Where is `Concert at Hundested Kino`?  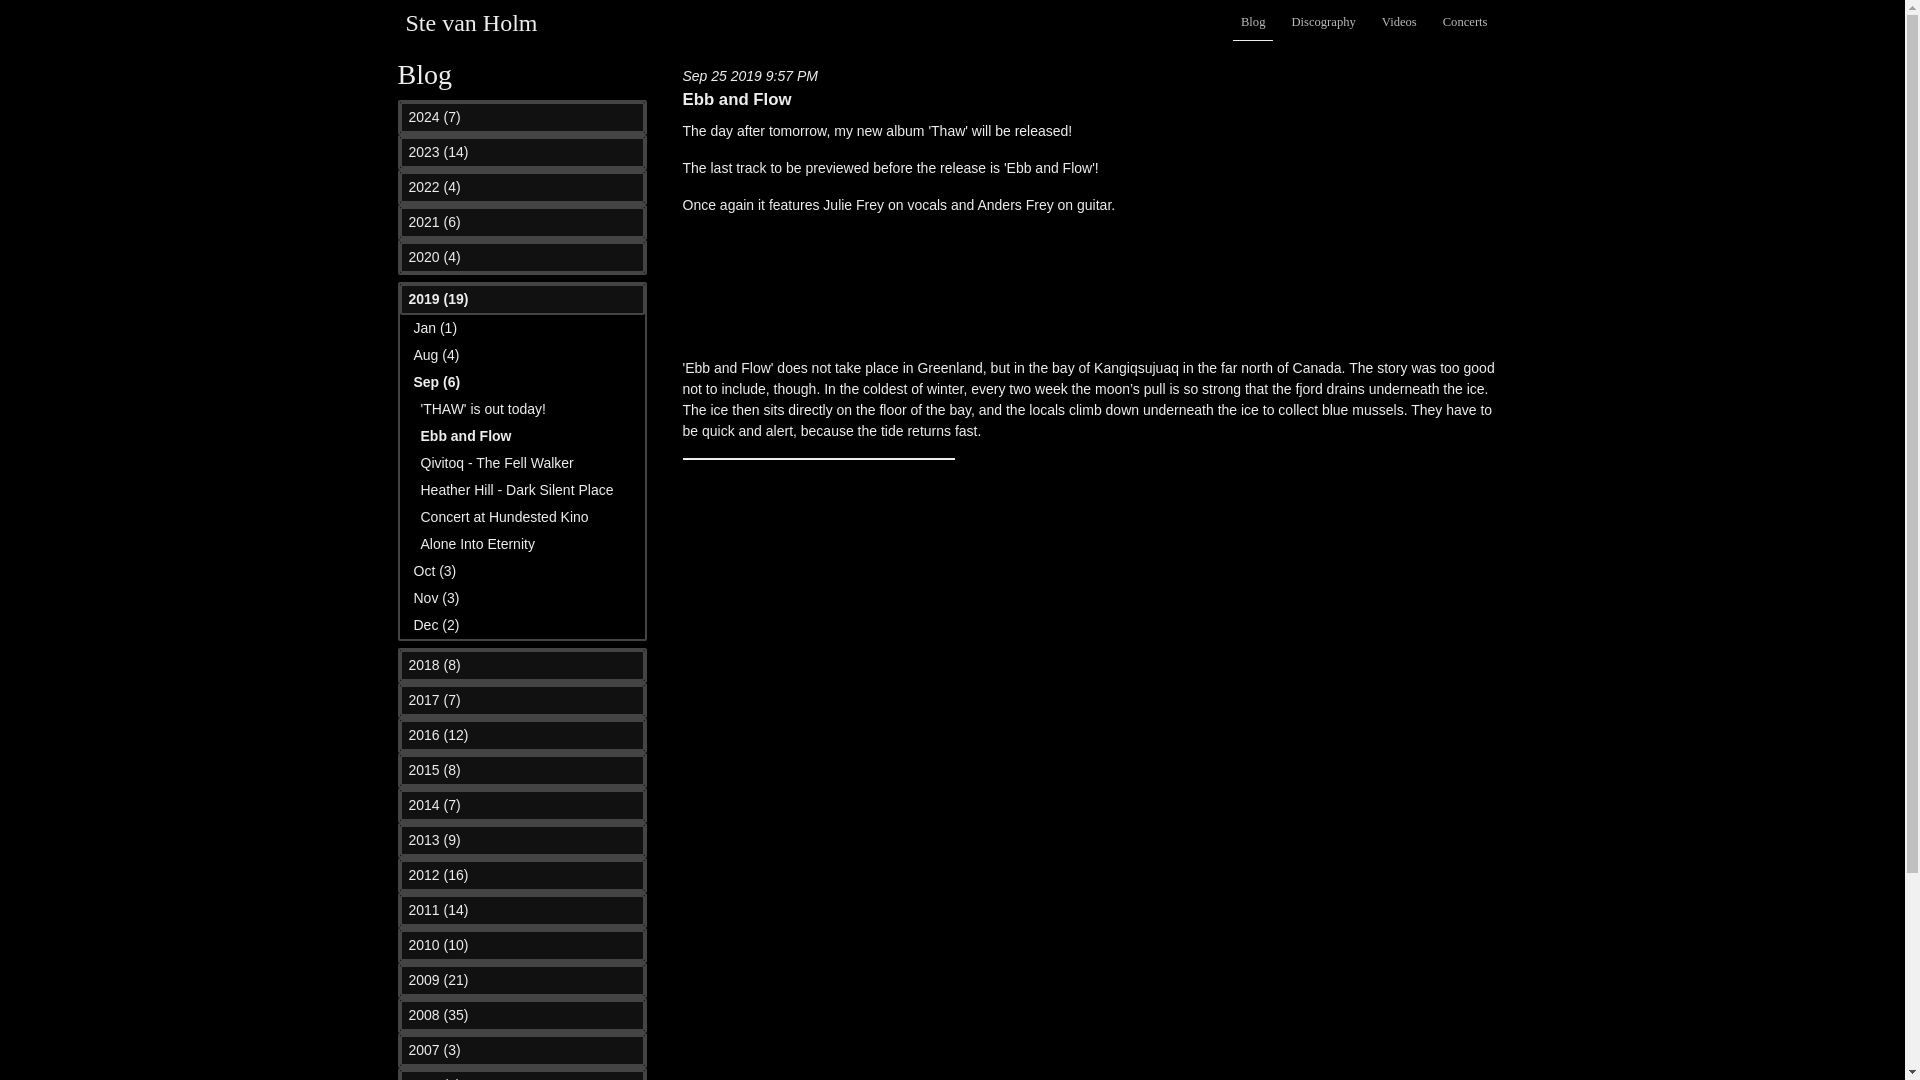
Concert at Hundested Kino is located at coordinates (504, 516).